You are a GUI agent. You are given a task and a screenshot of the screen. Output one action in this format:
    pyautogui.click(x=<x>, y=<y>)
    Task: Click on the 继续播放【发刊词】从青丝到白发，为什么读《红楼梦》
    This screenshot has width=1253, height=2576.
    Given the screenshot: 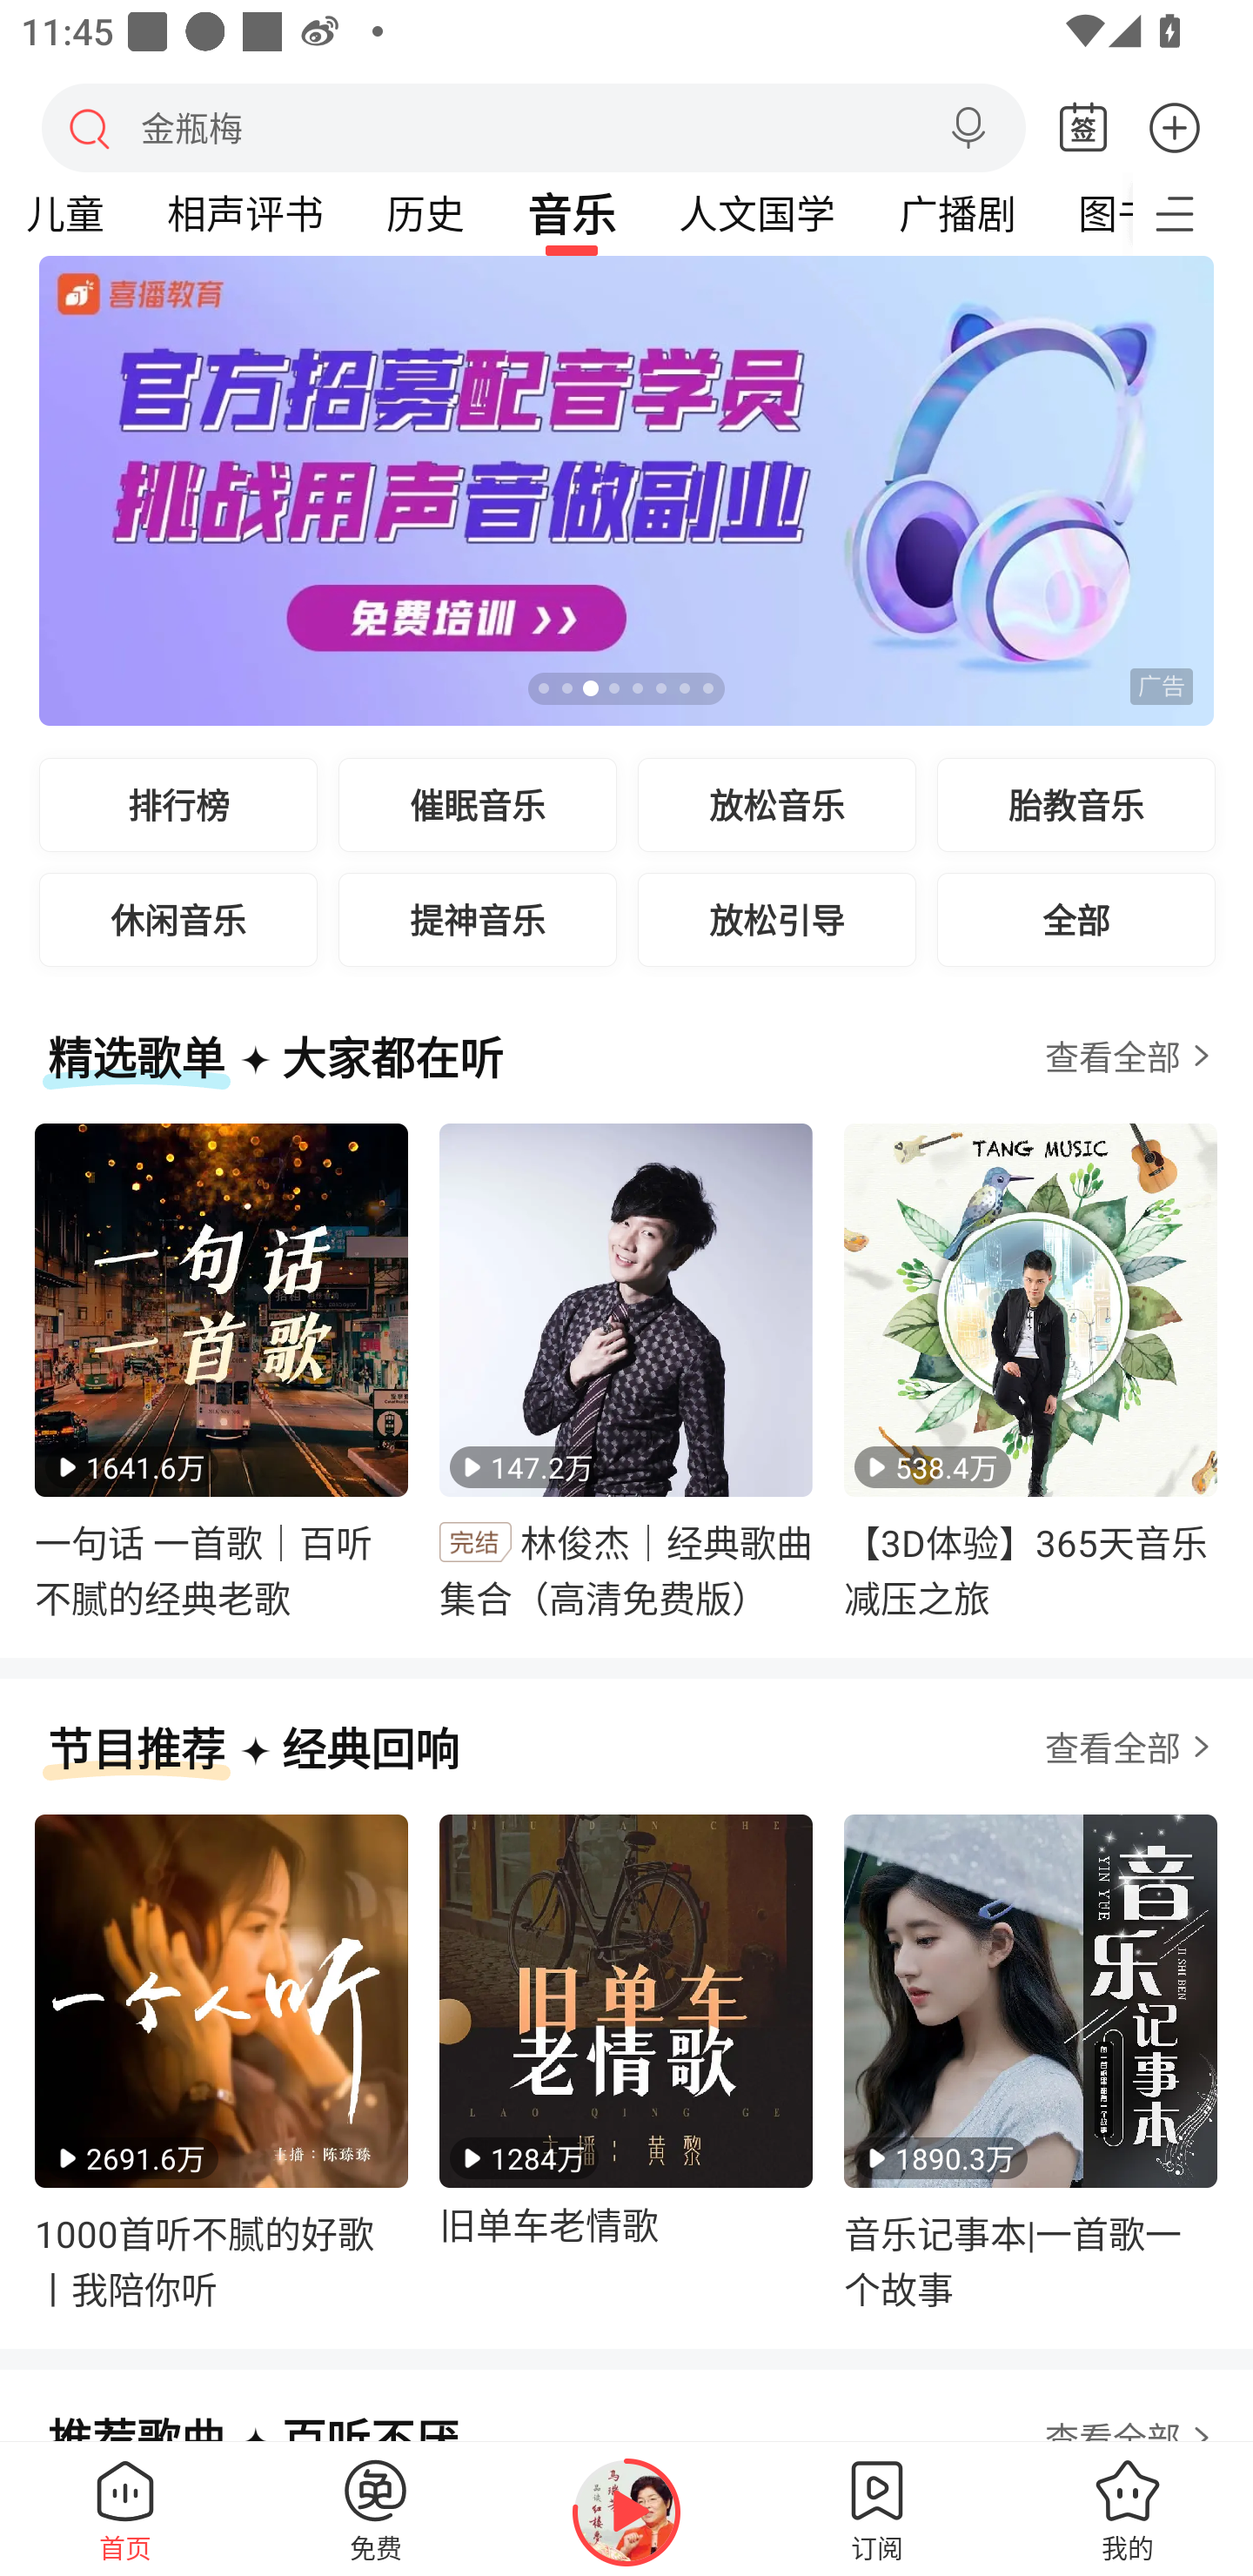 What is the action you would take?
    pyautogui.click(x=626, y=2512)
    